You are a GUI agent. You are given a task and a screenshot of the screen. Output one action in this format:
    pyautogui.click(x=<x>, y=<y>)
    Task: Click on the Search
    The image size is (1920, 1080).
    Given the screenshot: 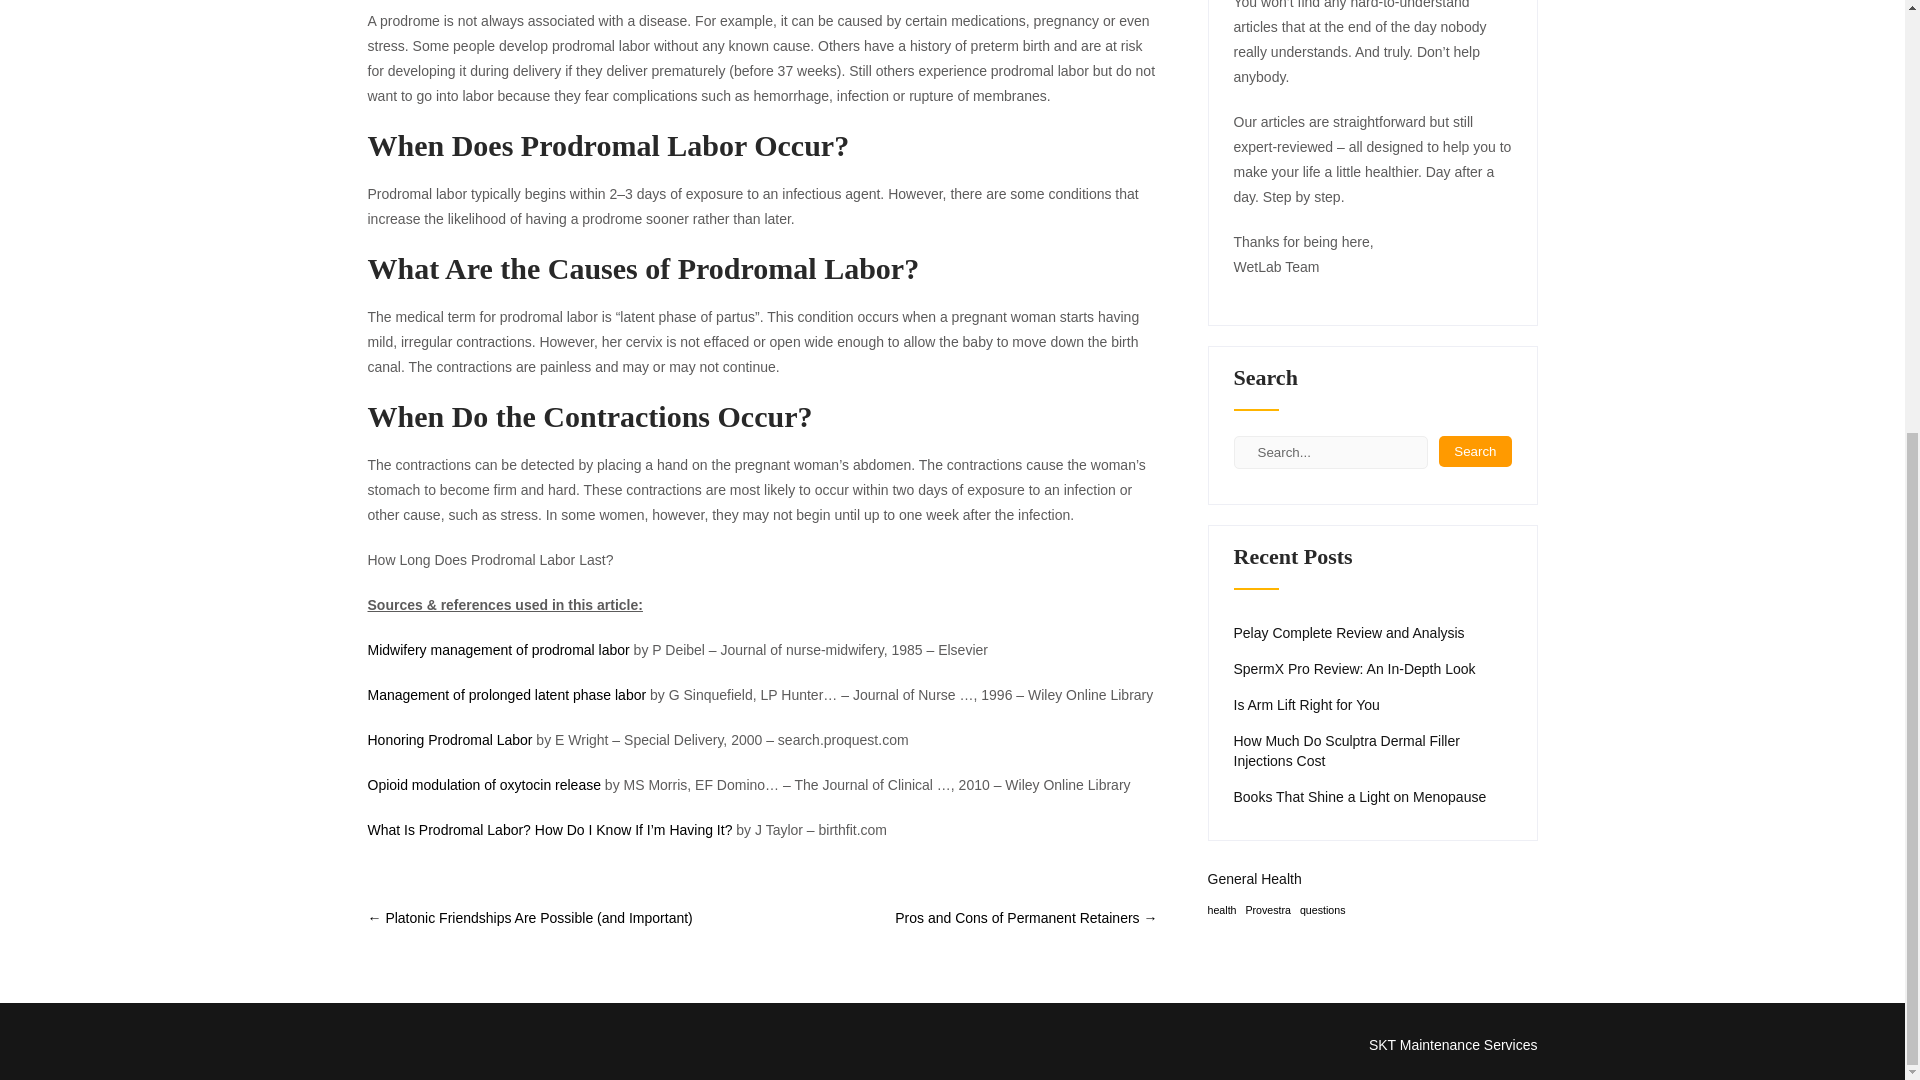 What is the action you would take?
    pyautogui.click(x=1474, y=451)
    